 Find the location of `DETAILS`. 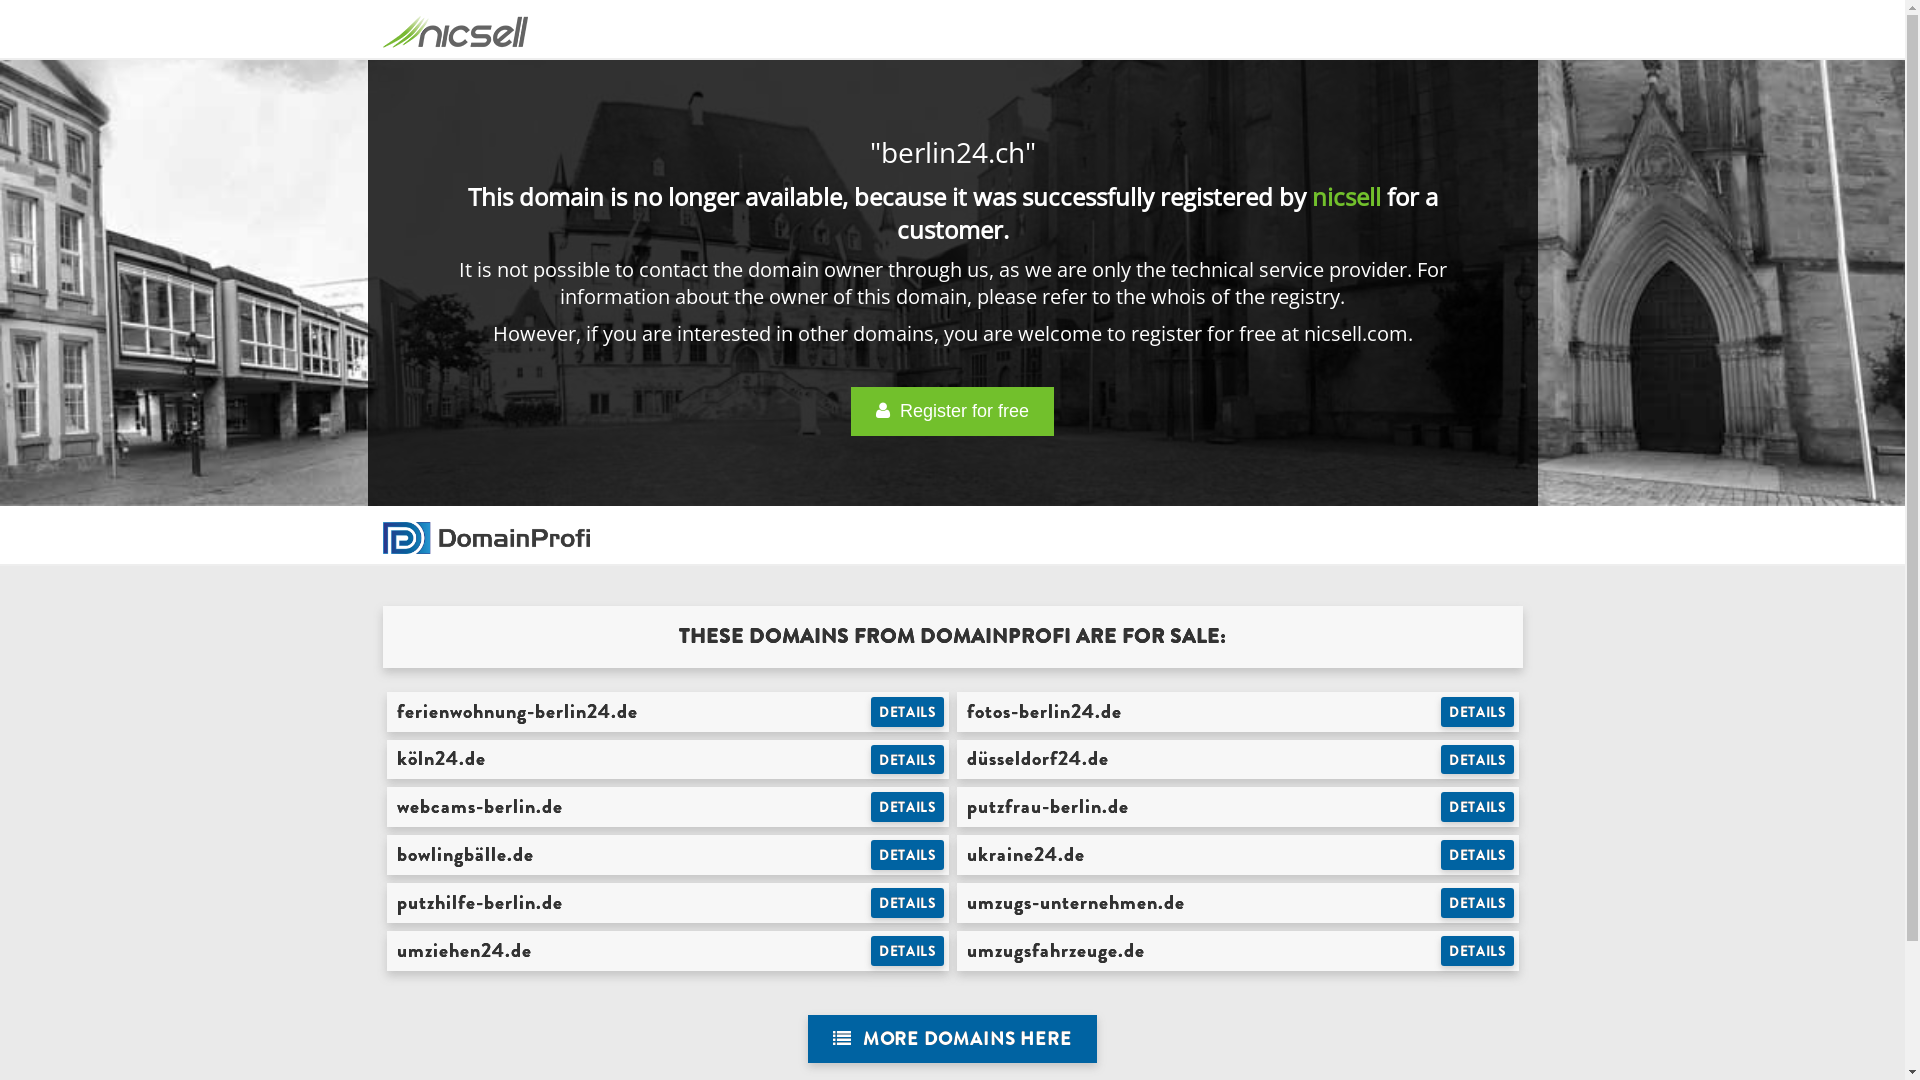

DETAILS is located at coordinates (908, 903).